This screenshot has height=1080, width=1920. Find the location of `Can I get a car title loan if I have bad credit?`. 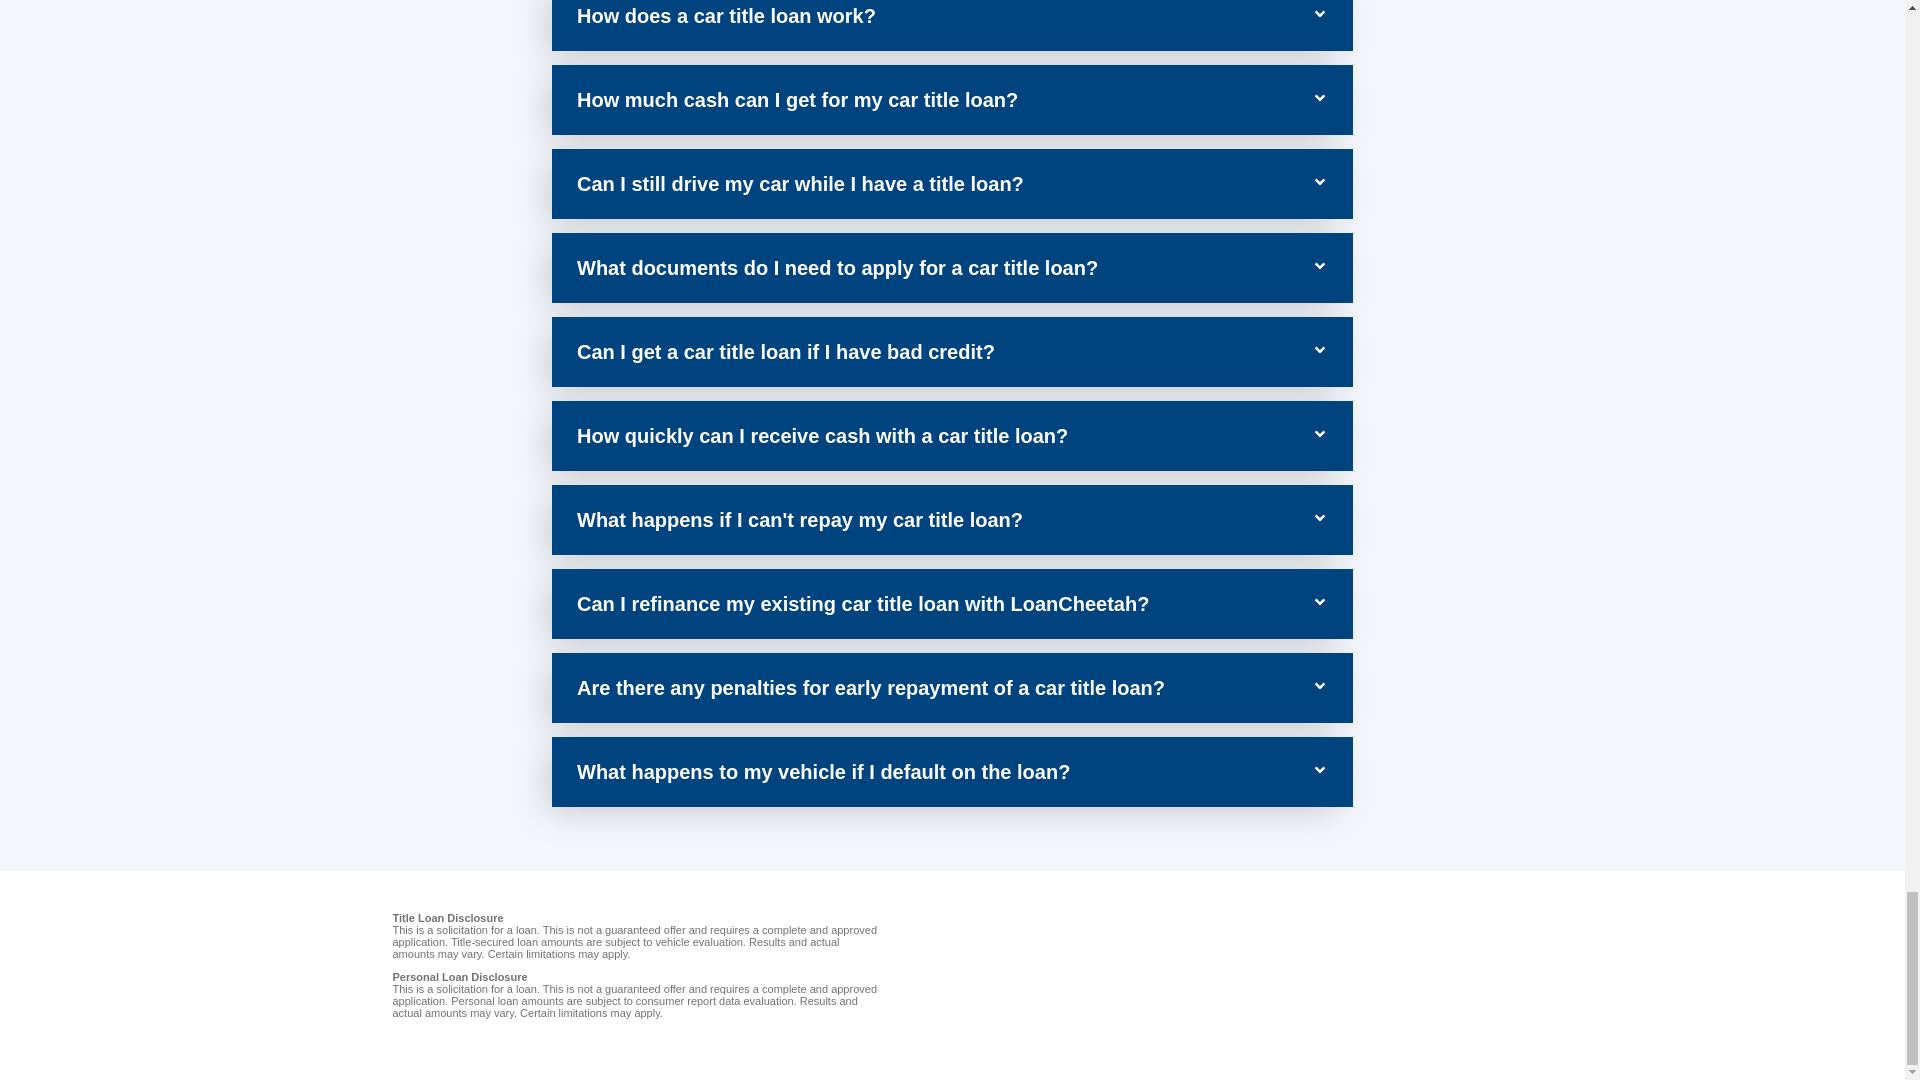

Can I get a car title loan if I have bad credit? is located at coordinates (786, 352).